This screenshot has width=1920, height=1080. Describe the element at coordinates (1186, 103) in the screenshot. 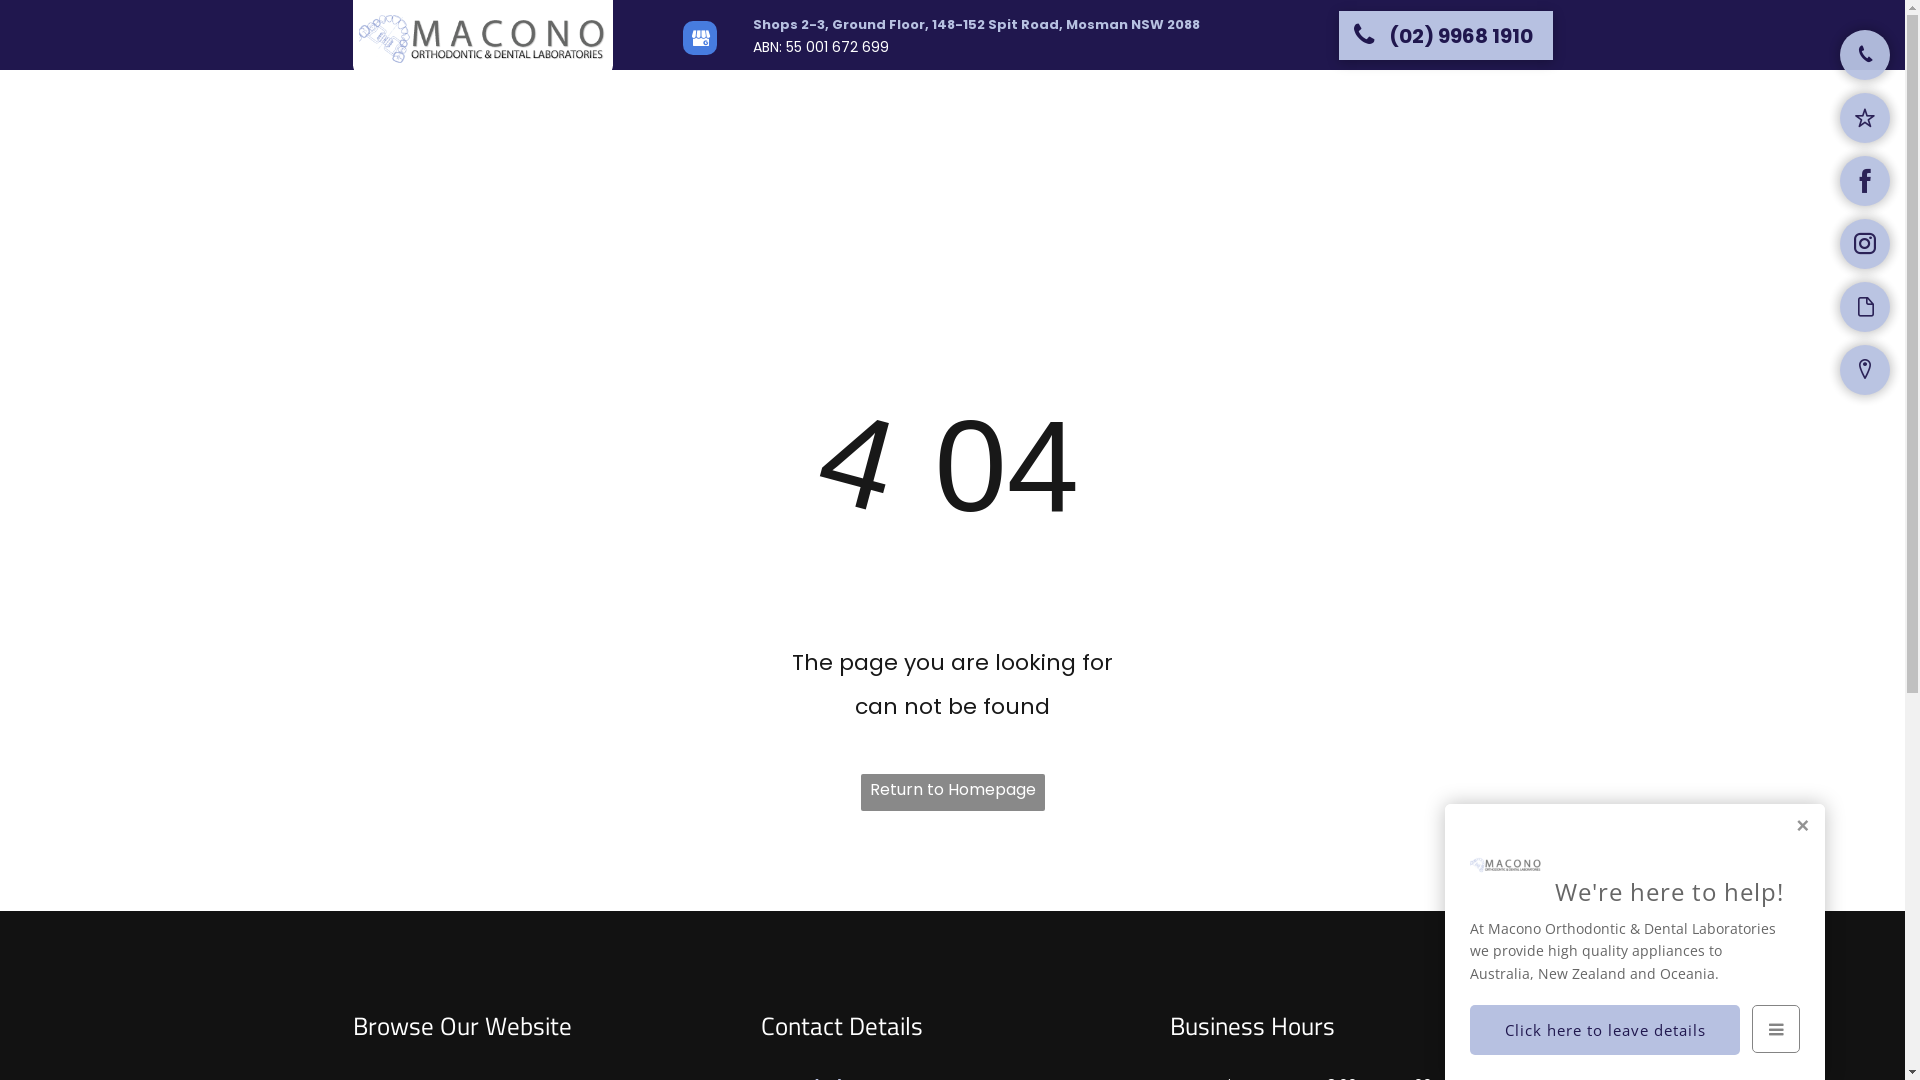

I see `LAB FORMS & DESIGNS` at that location.